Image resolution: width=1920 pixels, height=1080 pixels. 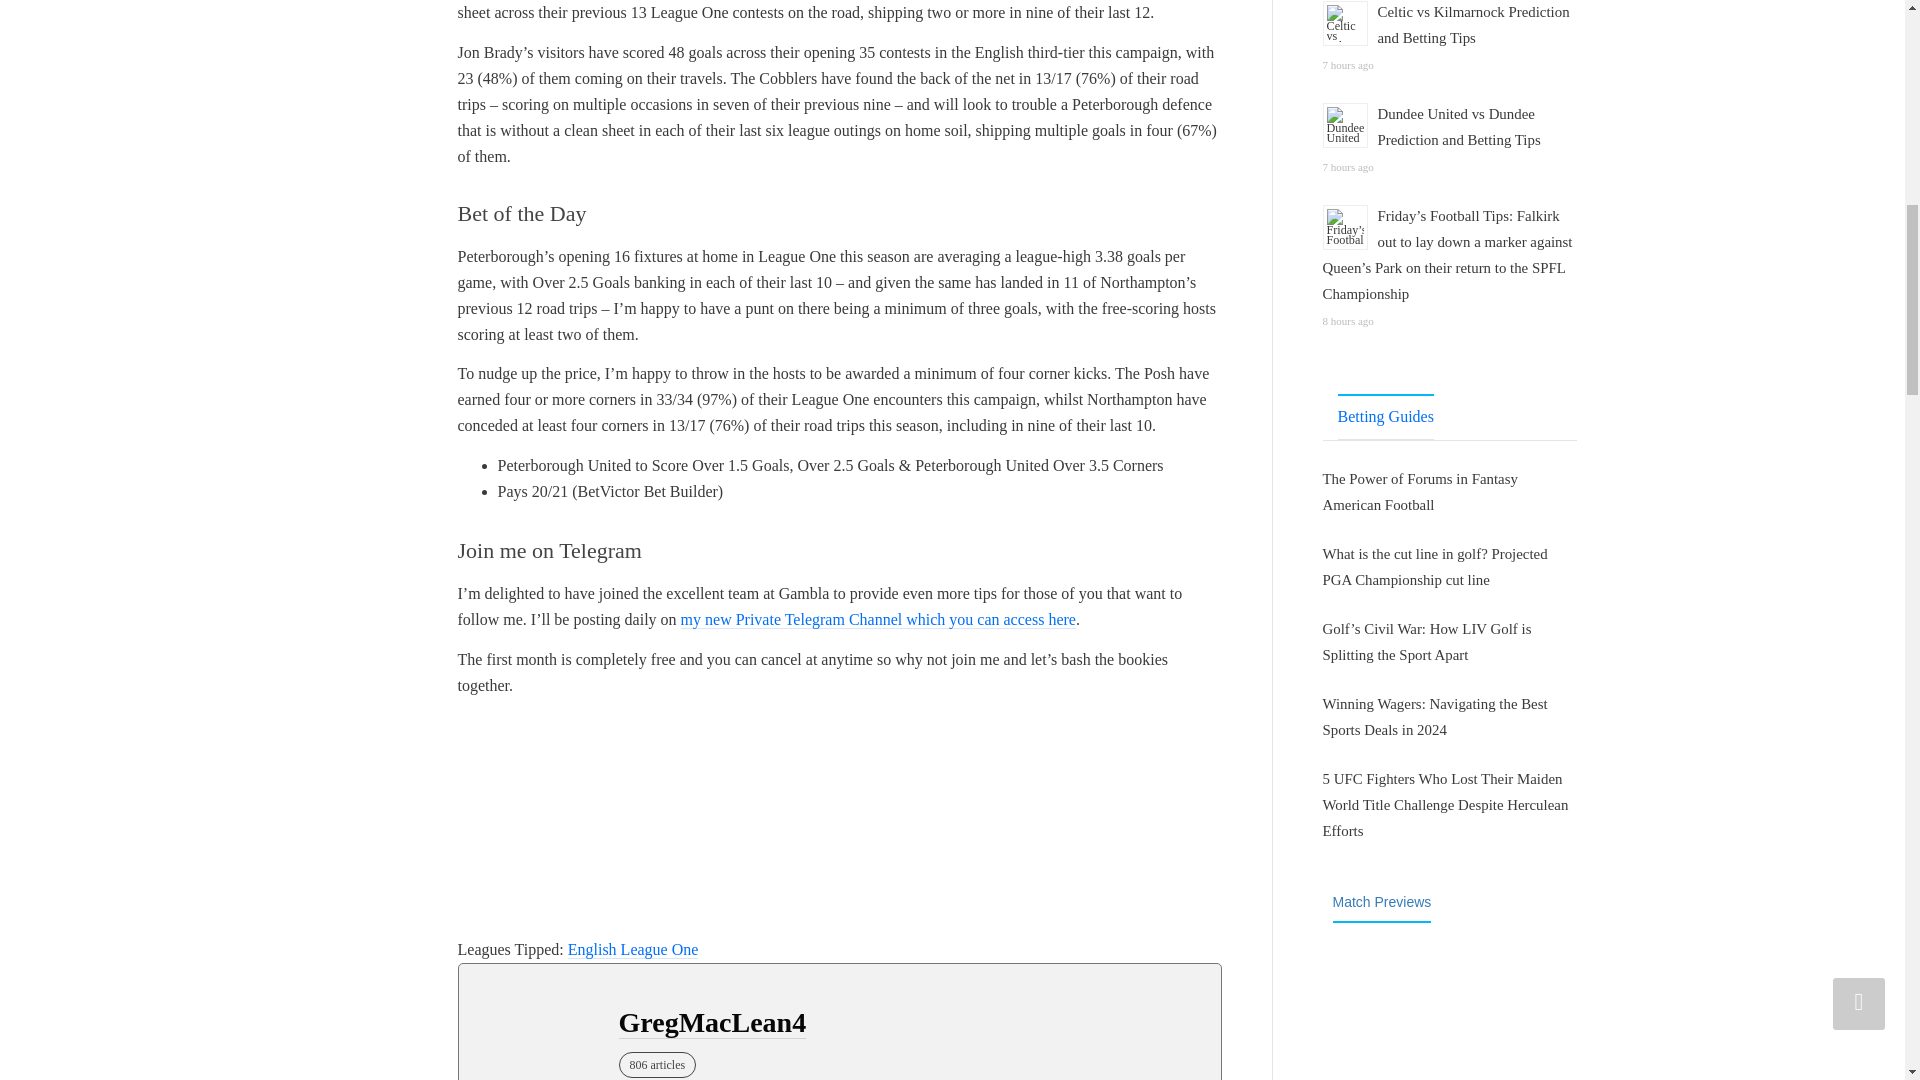 I want to click on English League One, so click(x=633, y=950).